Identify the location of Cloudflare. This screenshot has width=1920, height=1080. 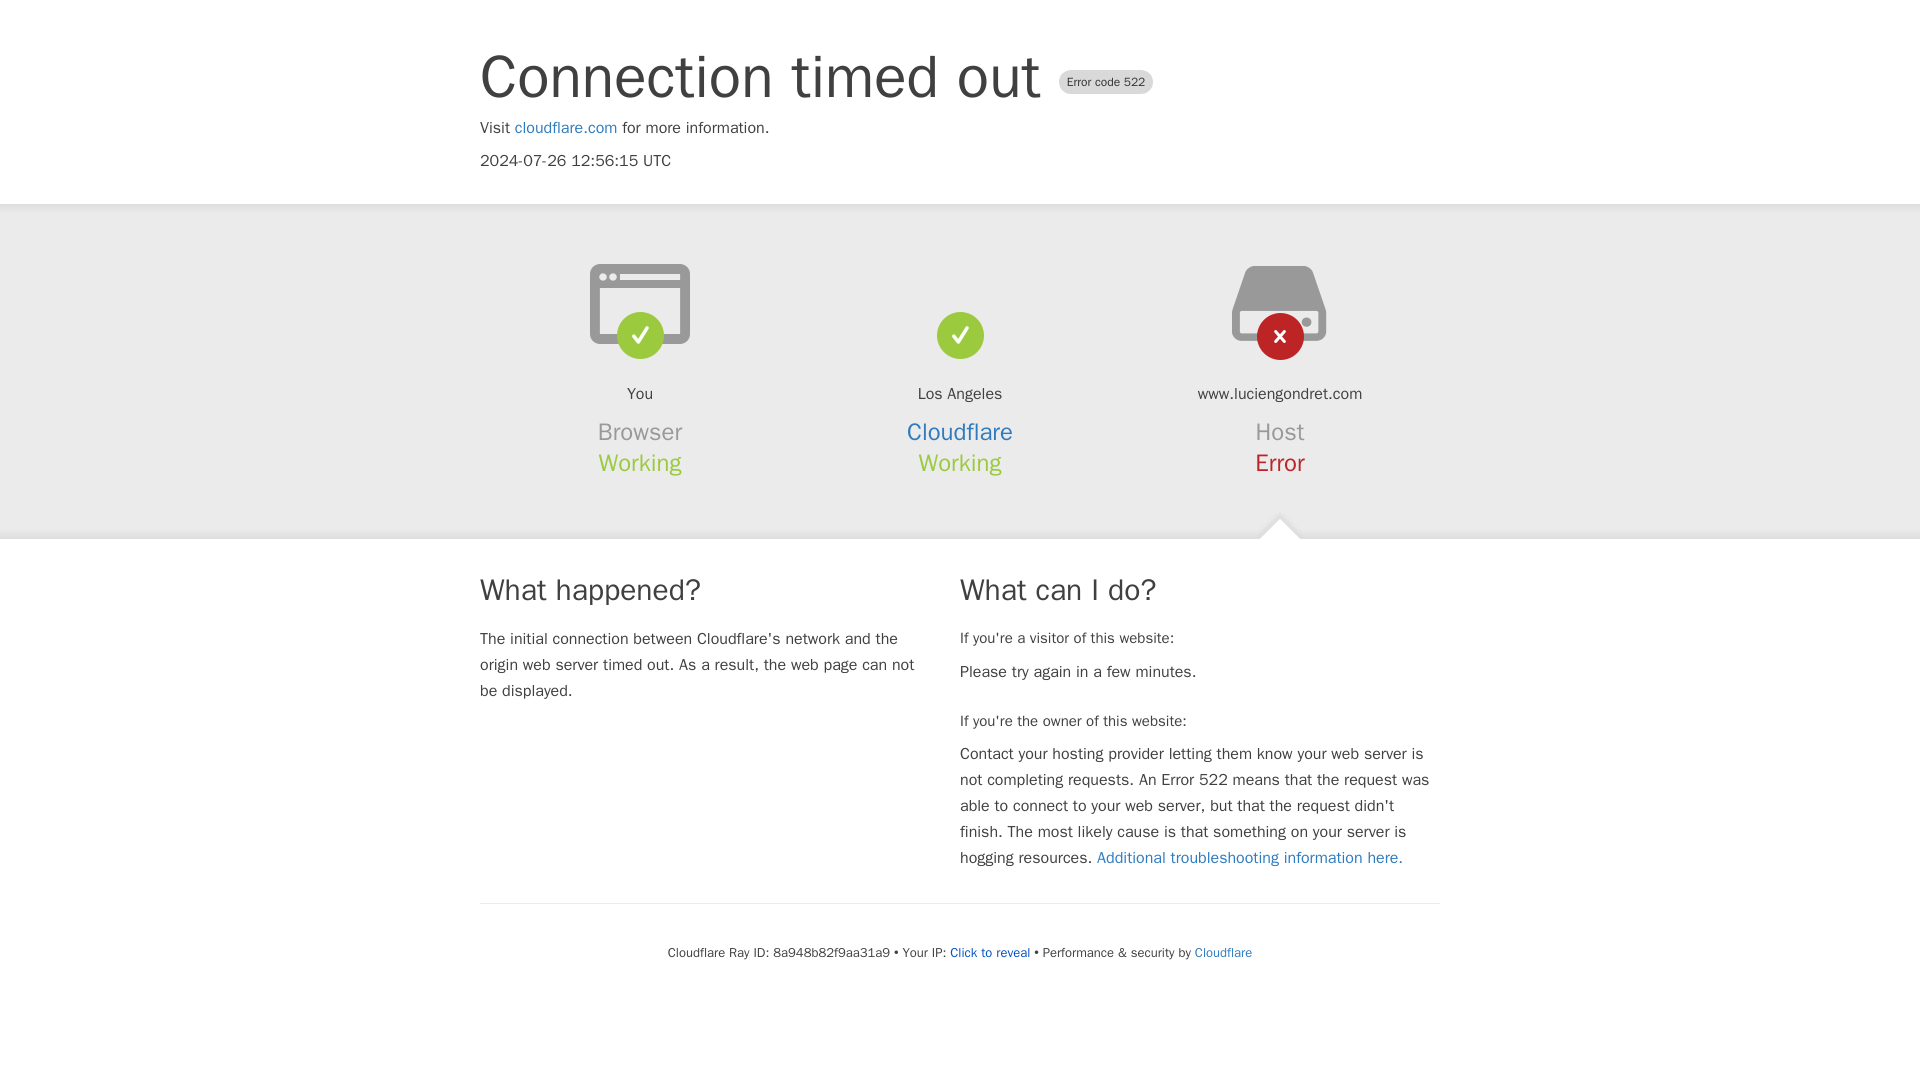
(960, 432).